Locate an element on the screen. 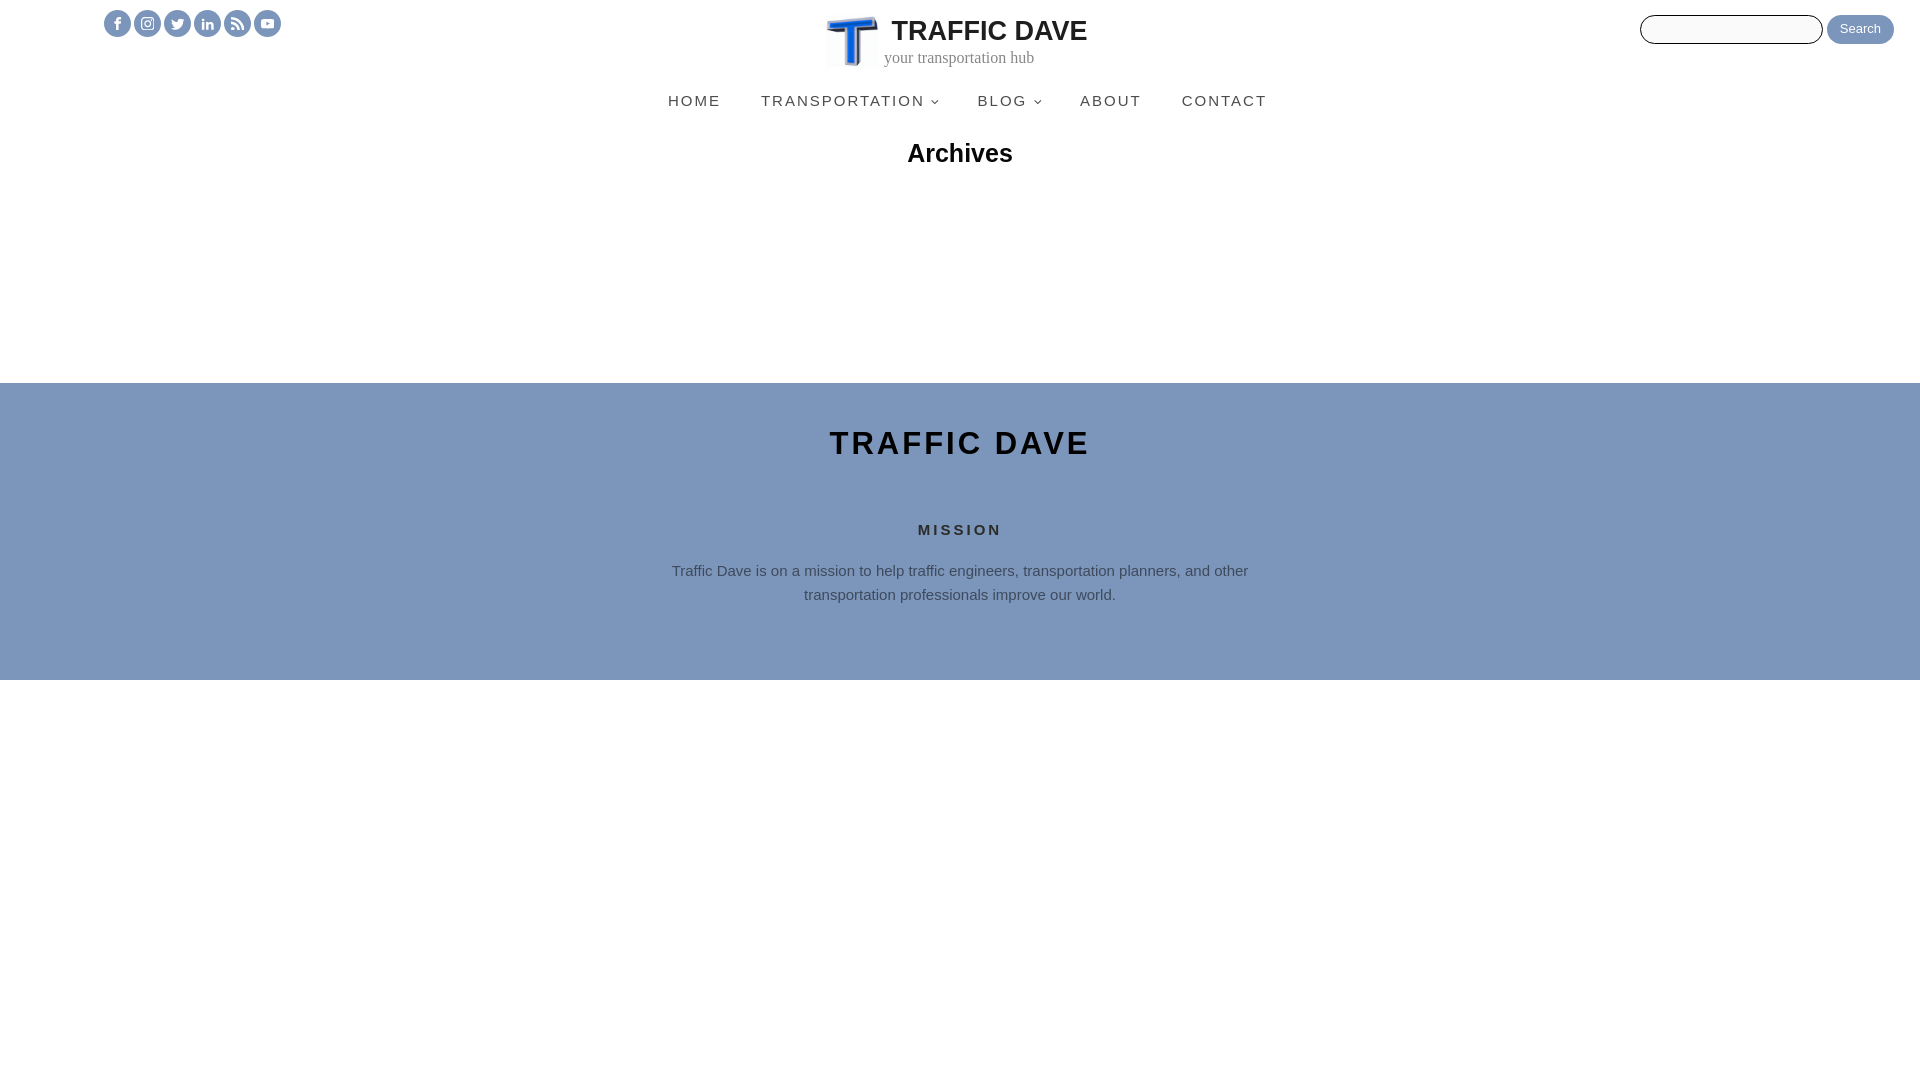 Image resolution: width=1920 pixels, height=1080 pixels. BLOG is located at coordinates (1860, 30).